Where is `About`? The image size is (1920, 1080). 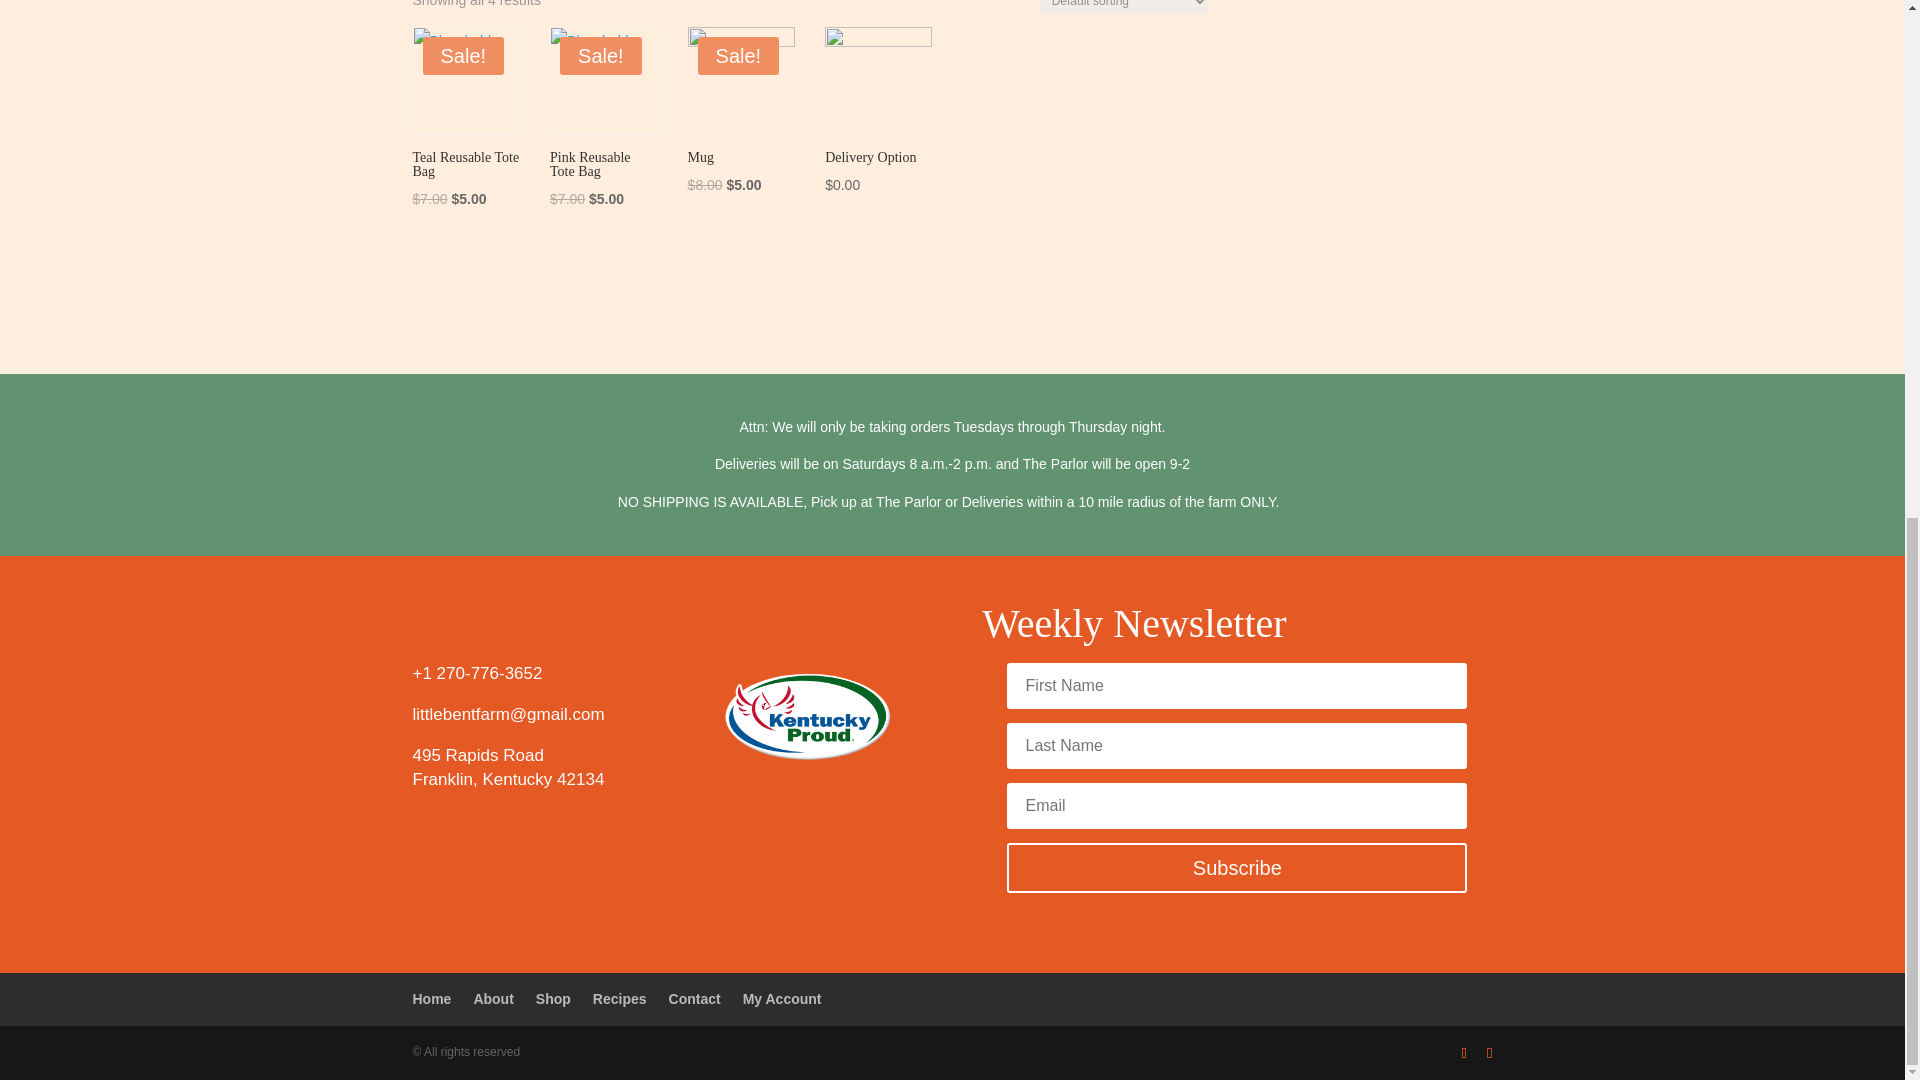
About is located at coordinates (492, 998).